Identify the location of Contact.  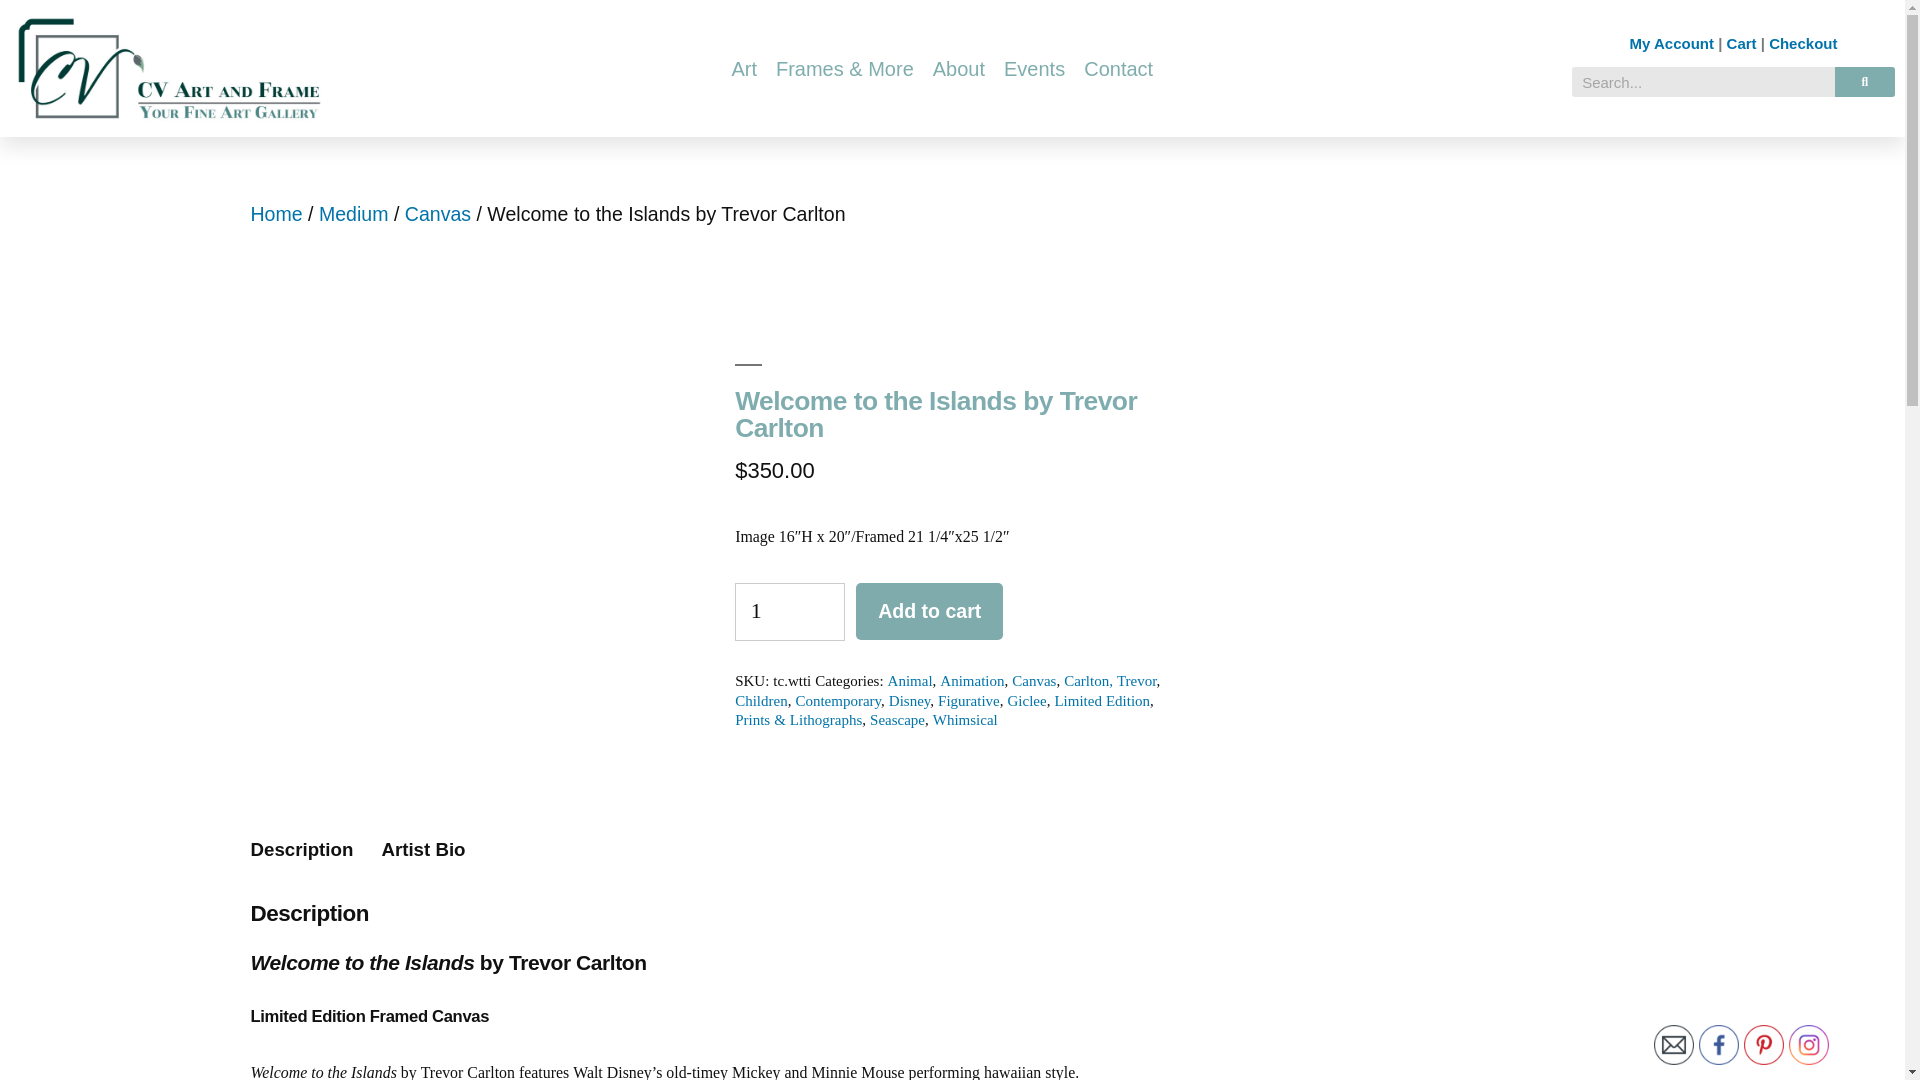
(1118, 68).